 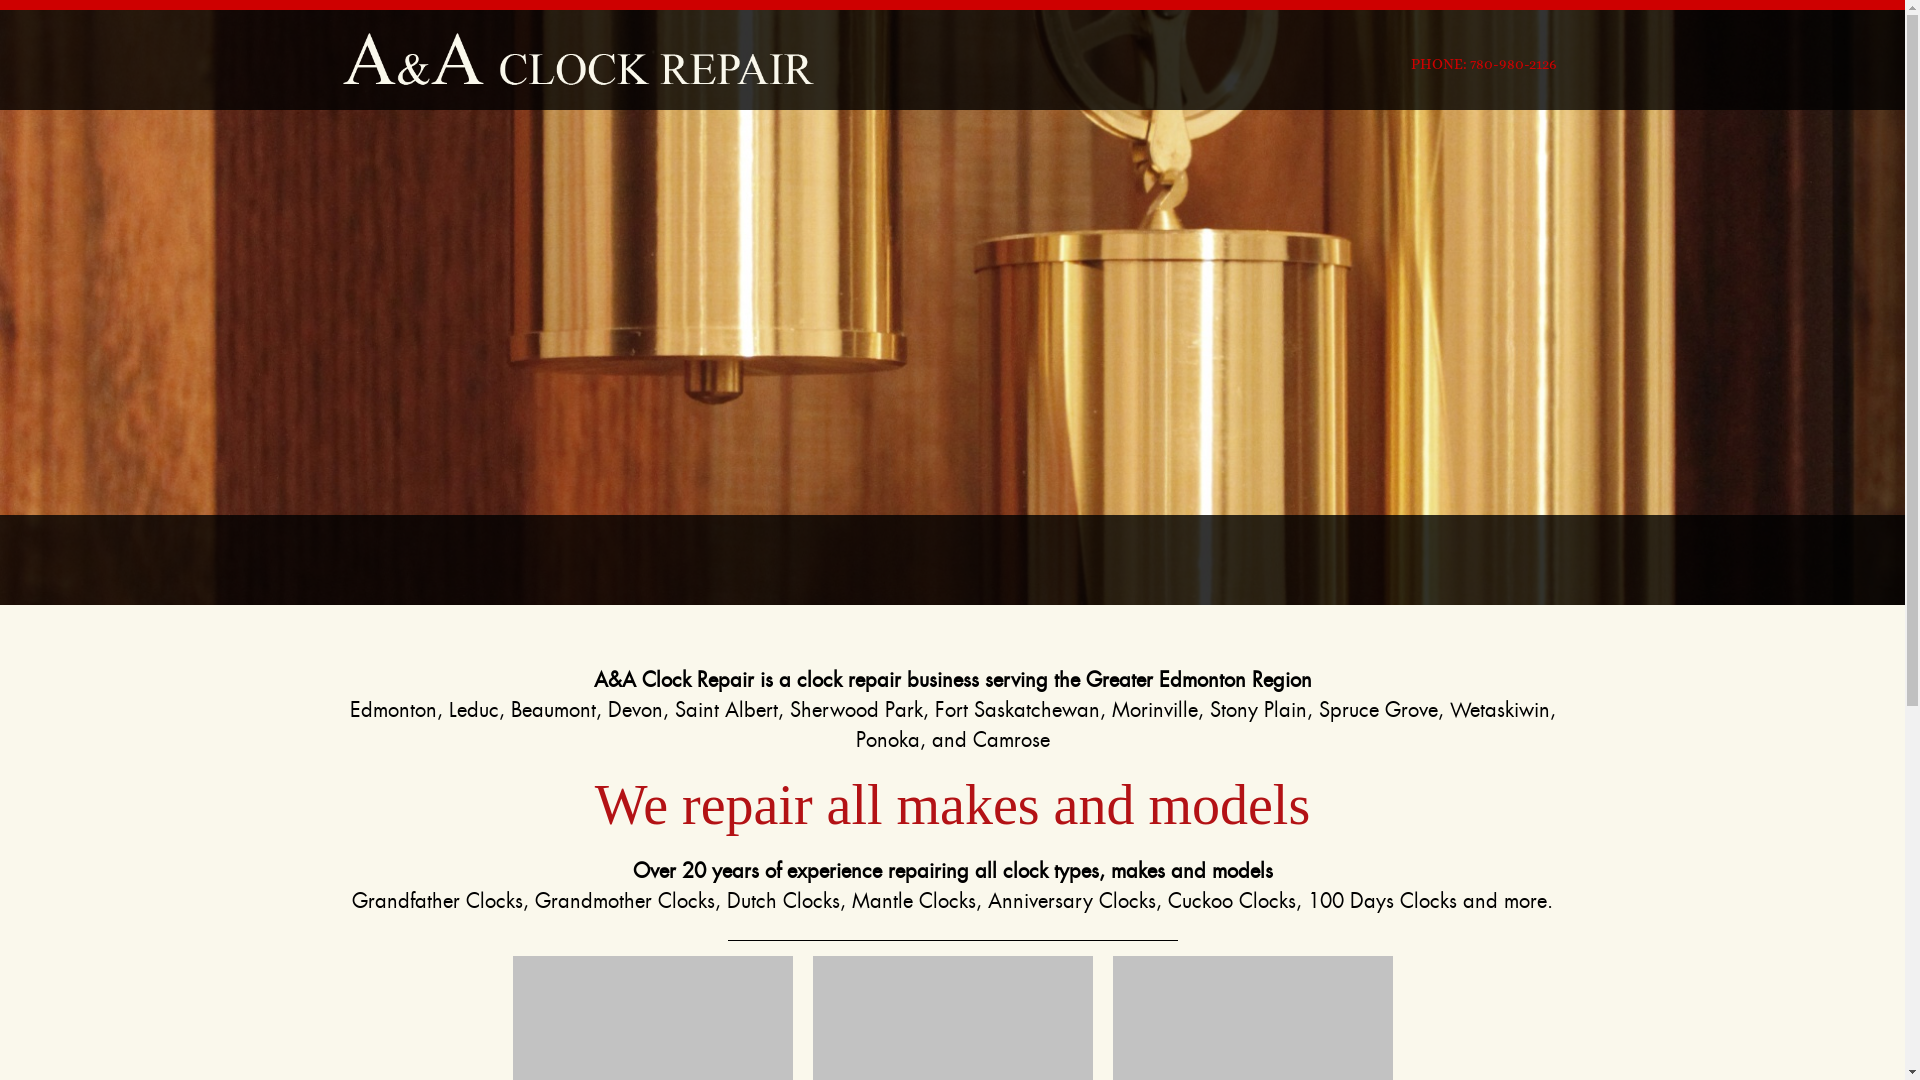 I want to click on PHONE: 780-980-2126, so click(x=1484, y=60).